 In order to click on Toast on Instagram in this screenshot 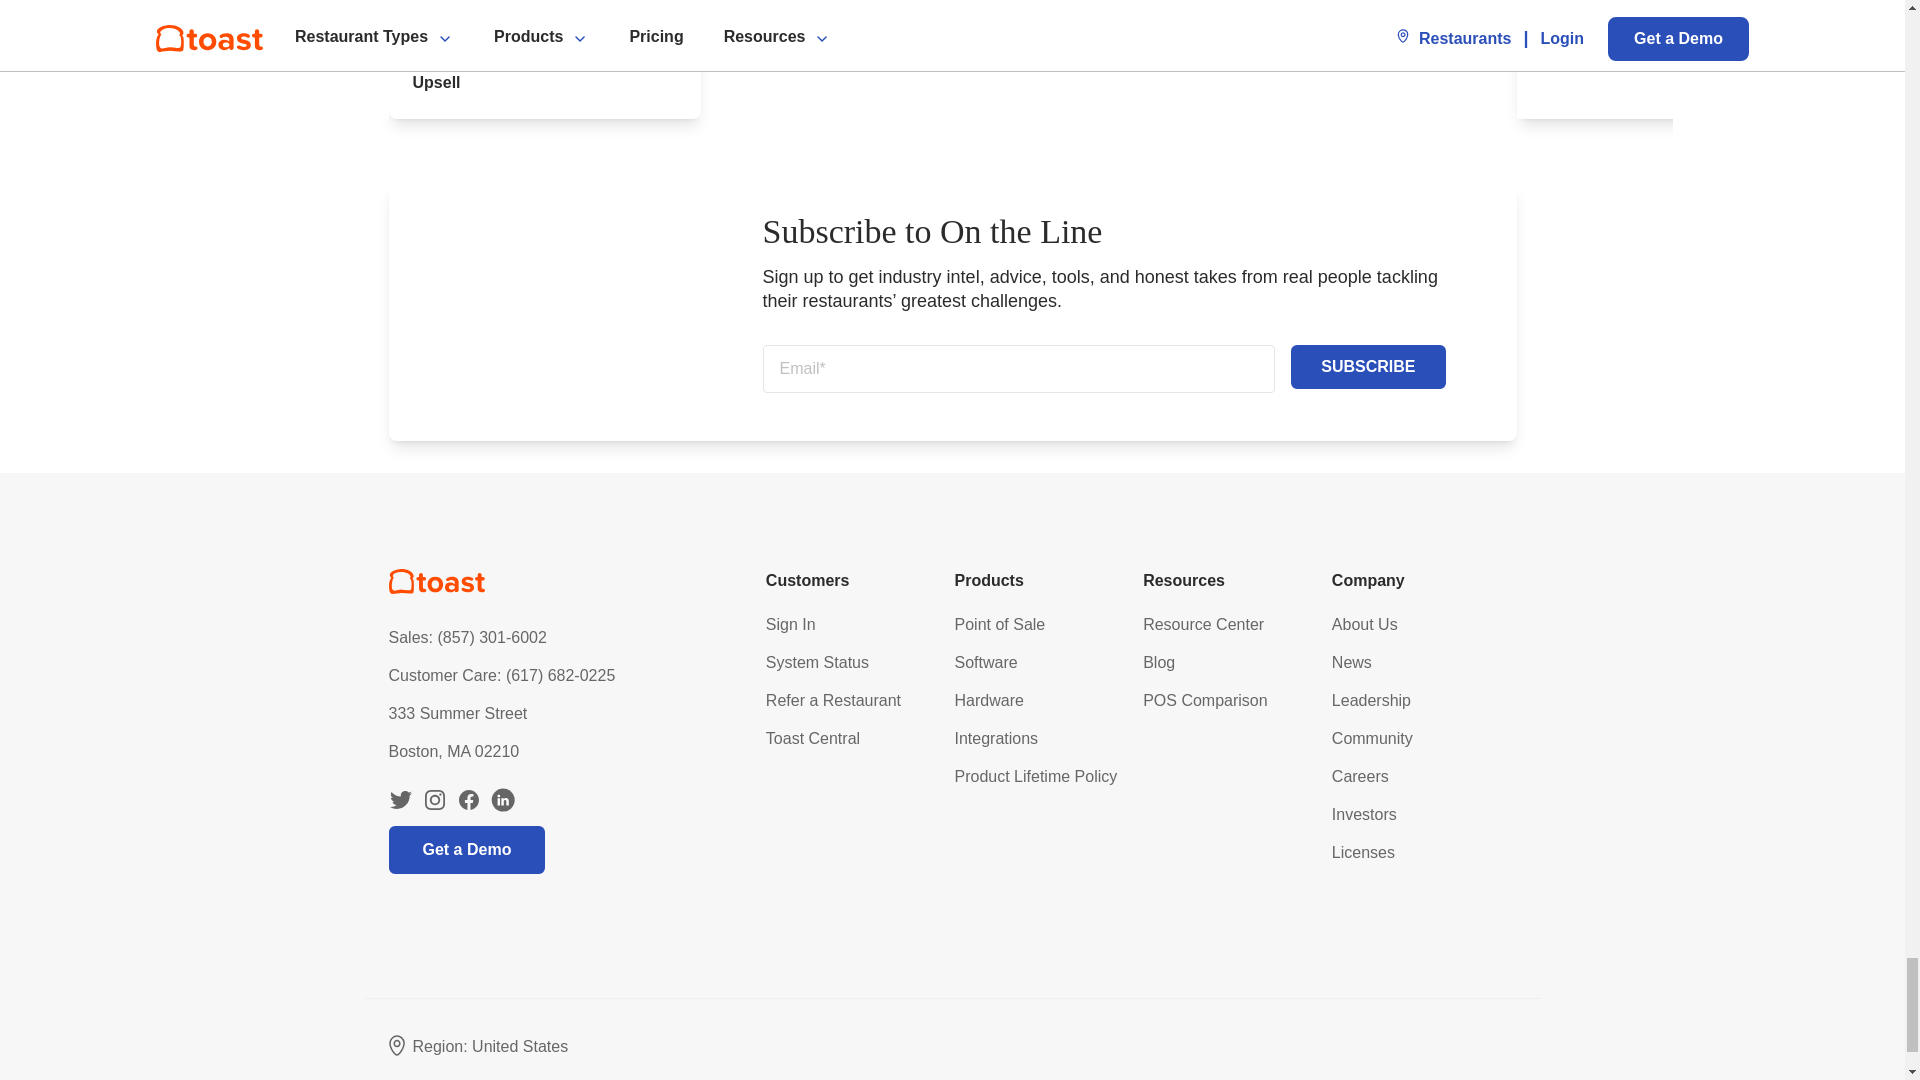, I will do `click(434, 800)`.